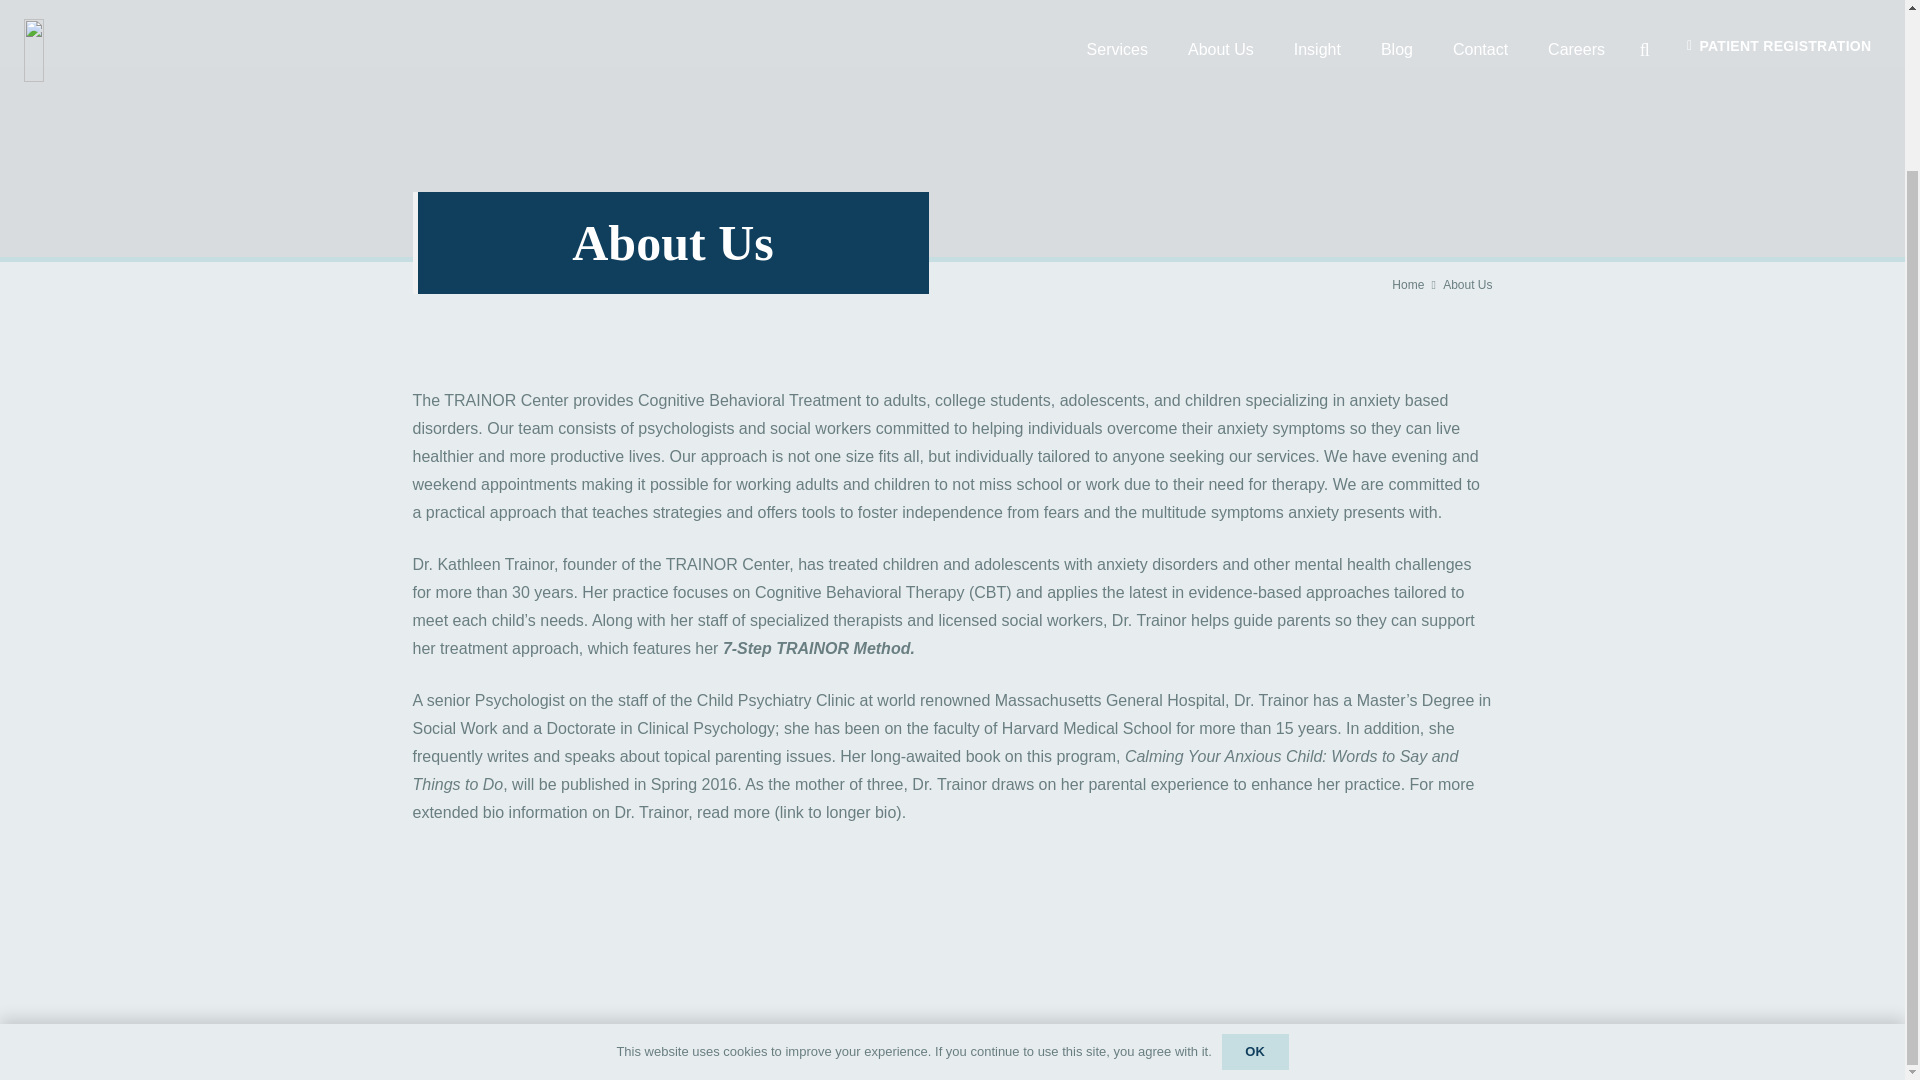  What do you see at coordinates (1408, 284) in the screenshot?
I see `Home` at bounding box center [1408, 284].